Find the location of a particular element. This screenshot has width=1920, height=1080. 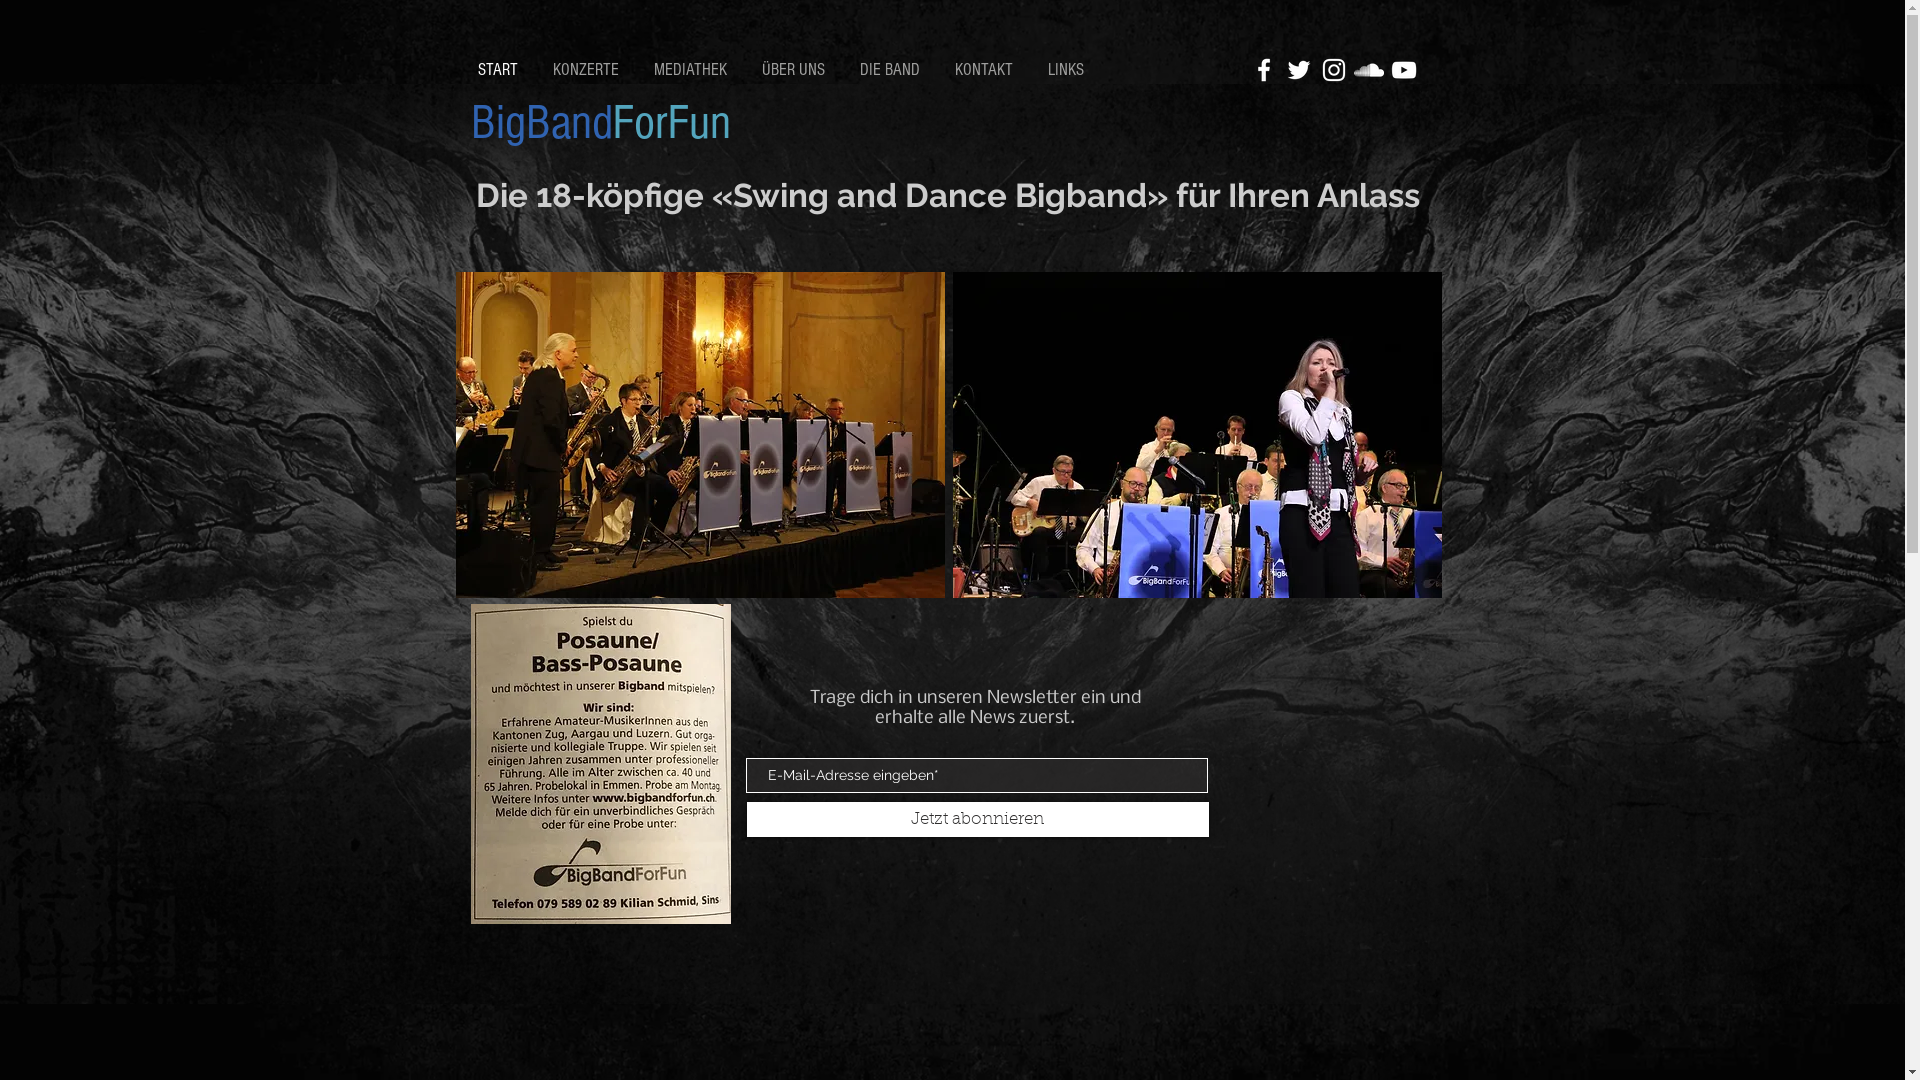

DIE BAND is located at coordinates (892, 70).